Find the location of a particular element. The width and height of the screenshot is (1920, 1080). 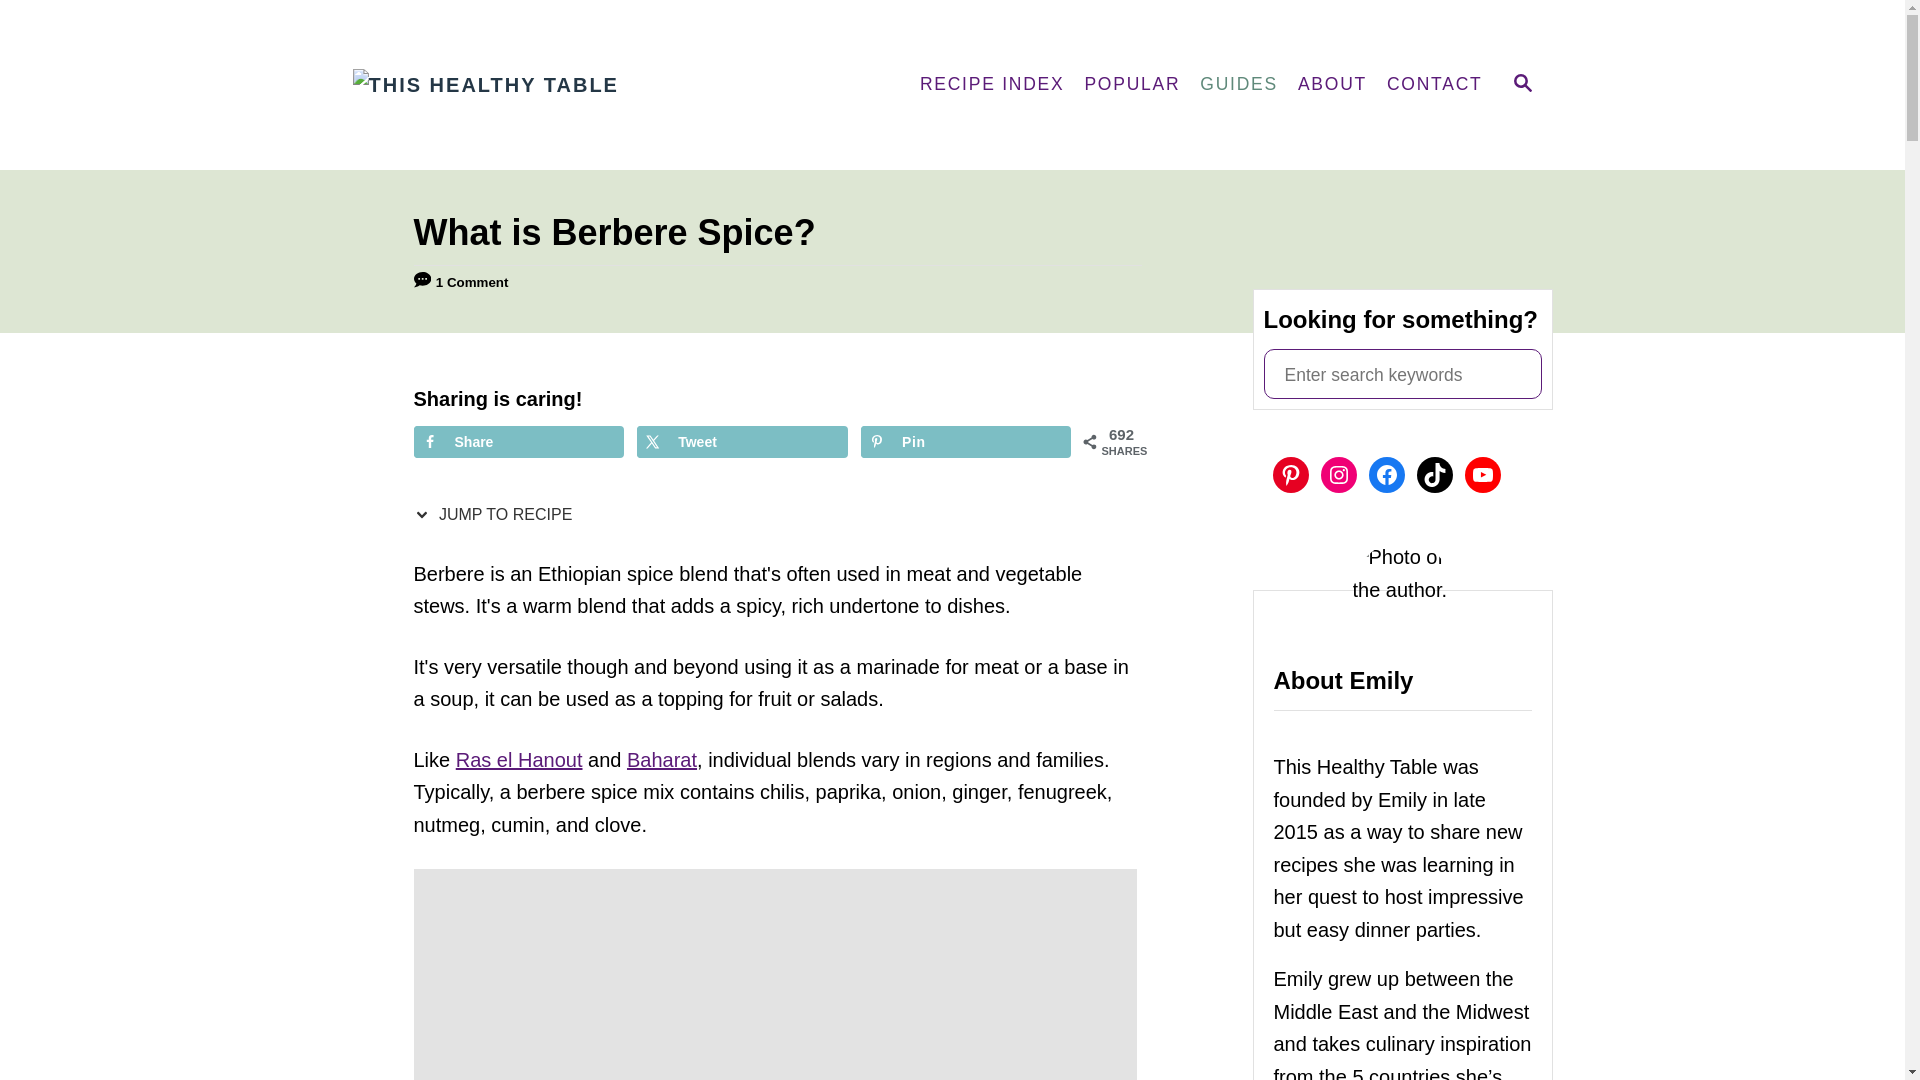

This Healthy Table is located at coordinates (532, 84).